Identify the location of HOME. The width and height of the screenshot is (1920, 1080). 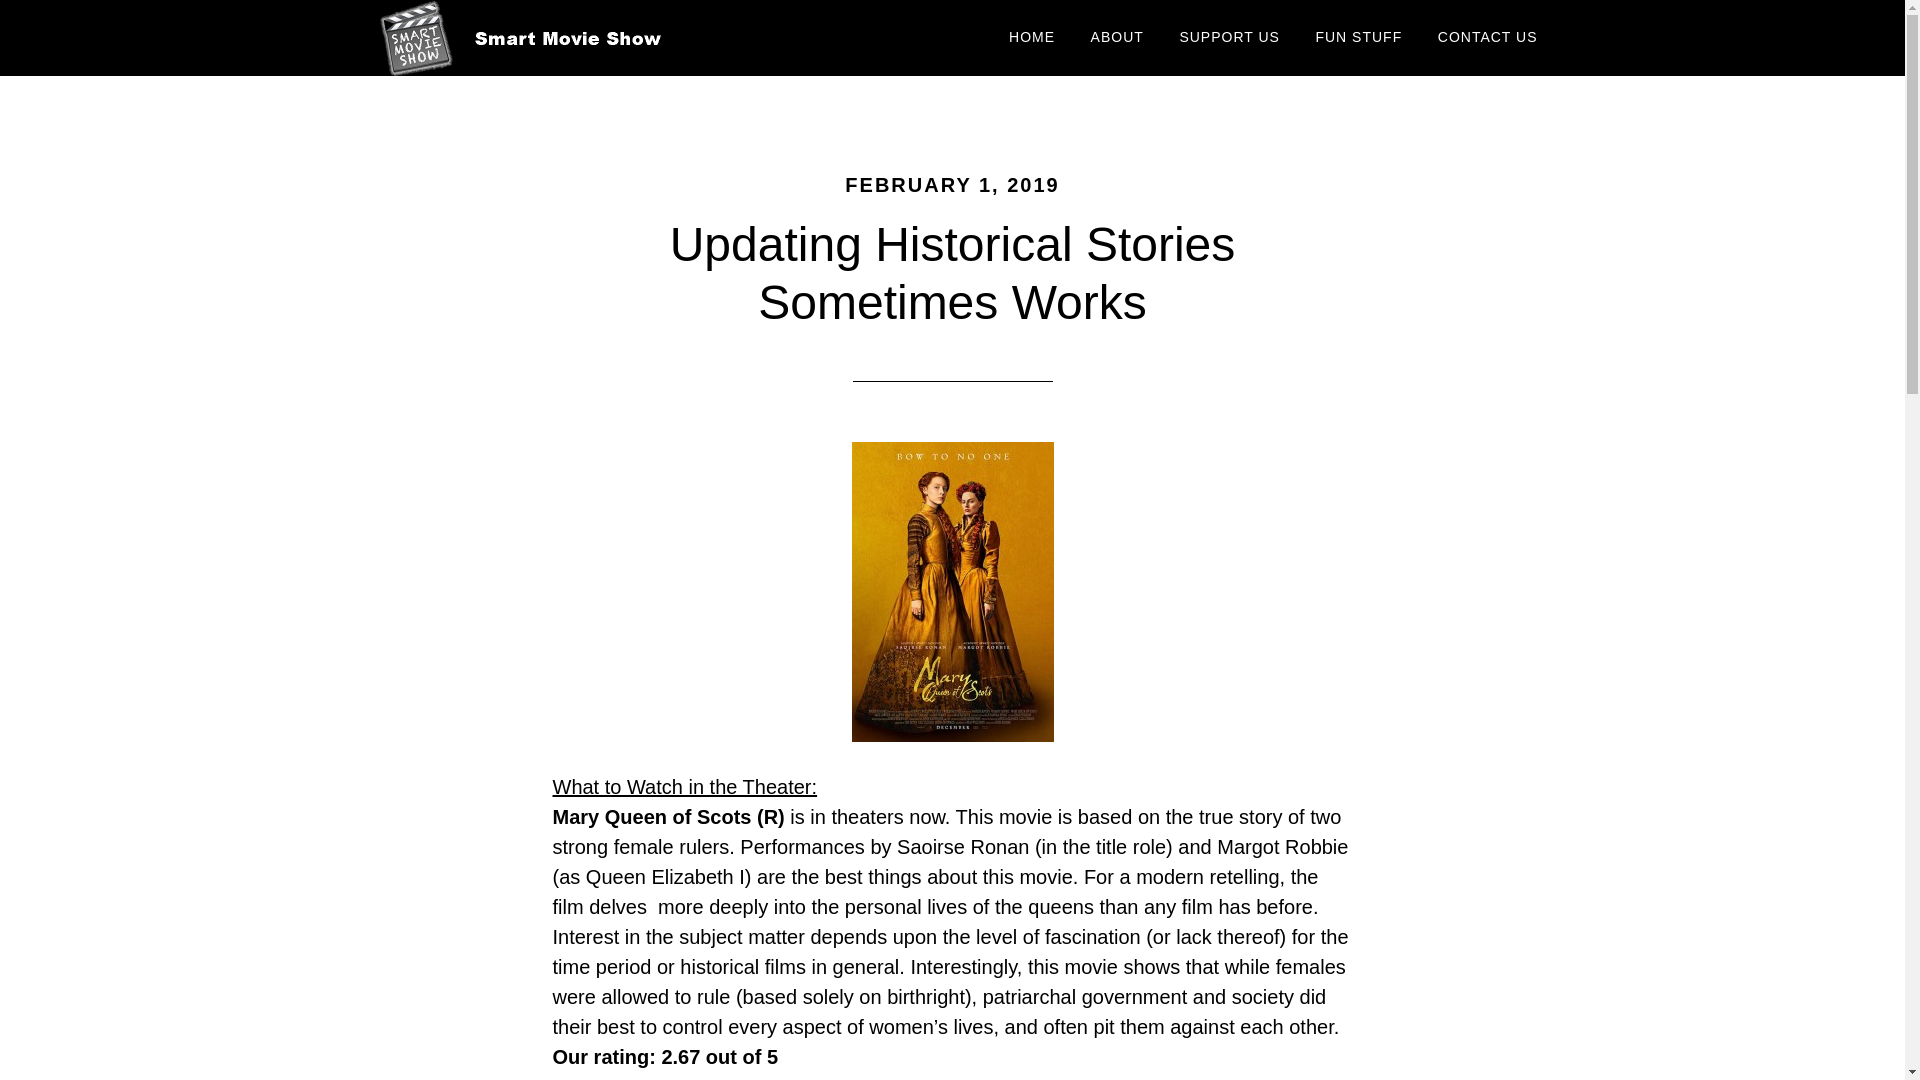
(1032, 38).